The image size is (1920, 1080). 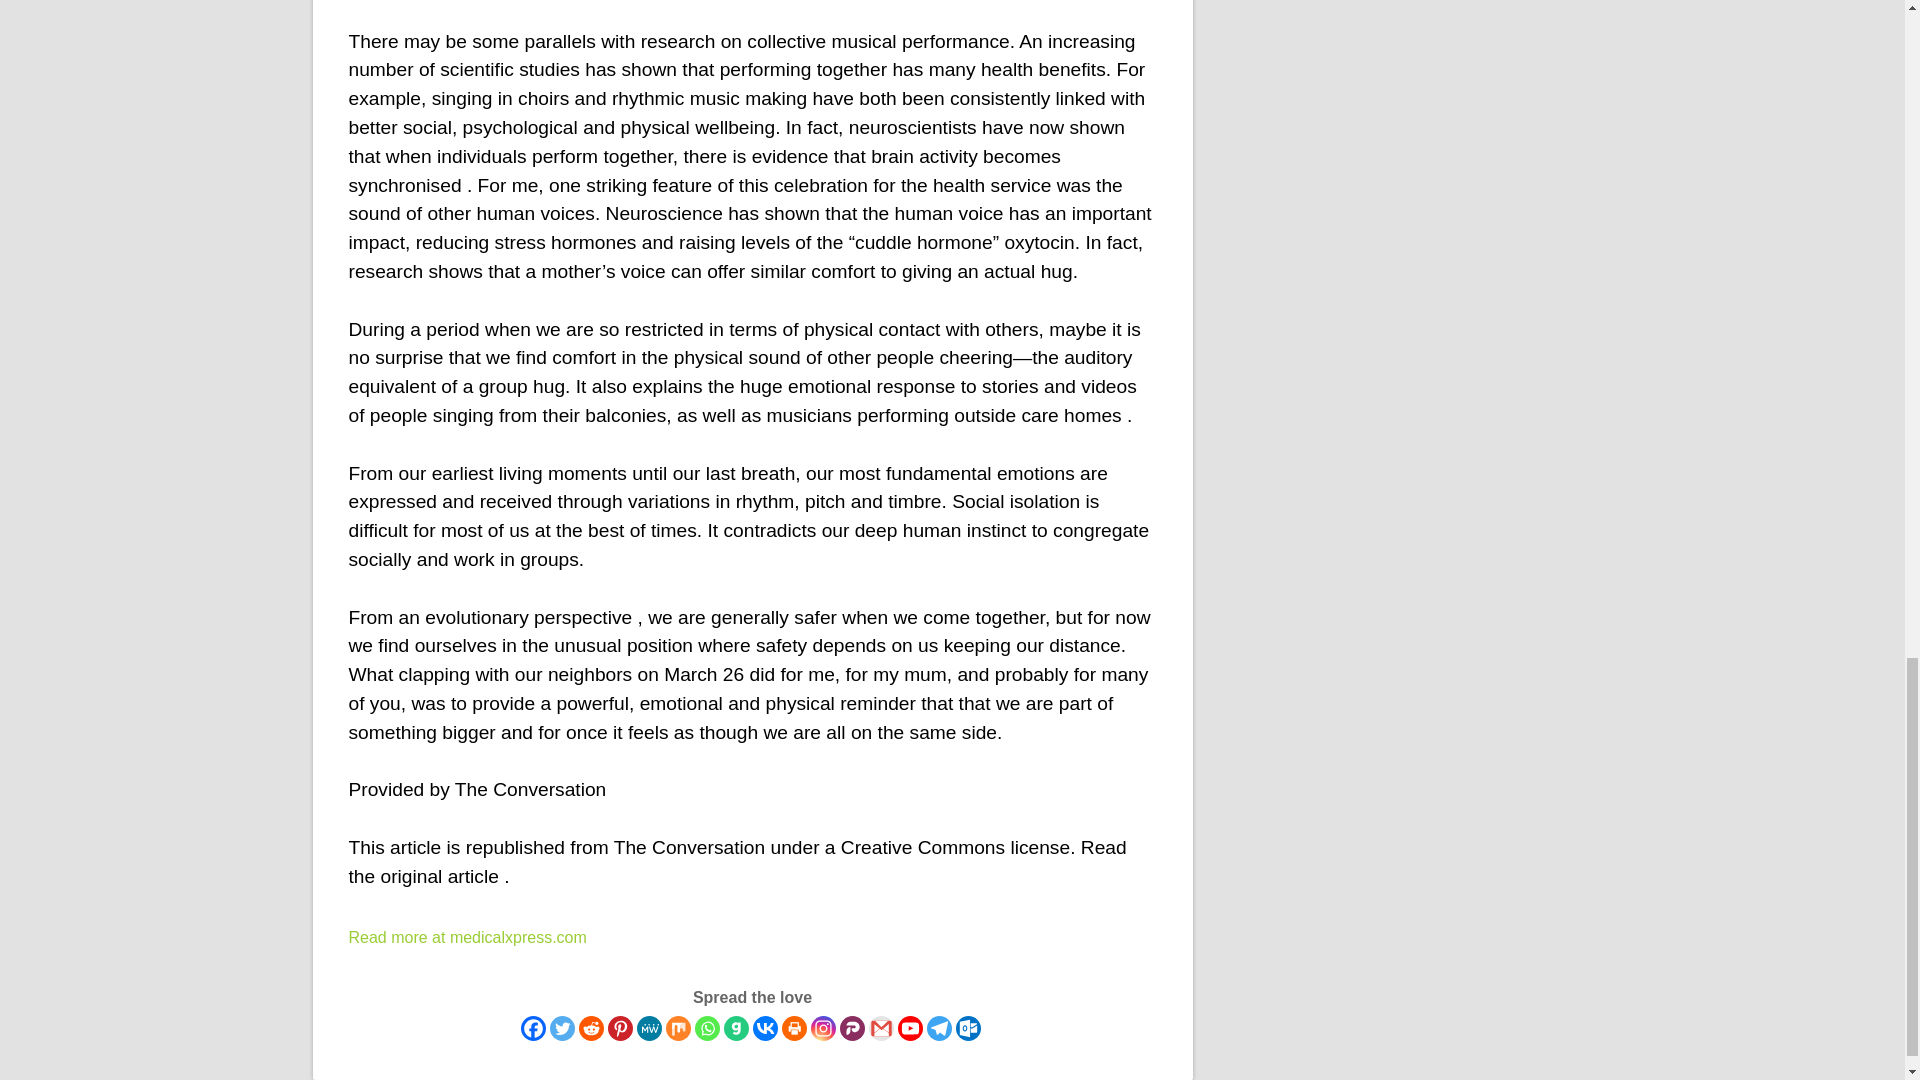 What do you see at coordinates (678, 1028) in the screenshot?
I see `Mix` at bounding box center [678, 1028].